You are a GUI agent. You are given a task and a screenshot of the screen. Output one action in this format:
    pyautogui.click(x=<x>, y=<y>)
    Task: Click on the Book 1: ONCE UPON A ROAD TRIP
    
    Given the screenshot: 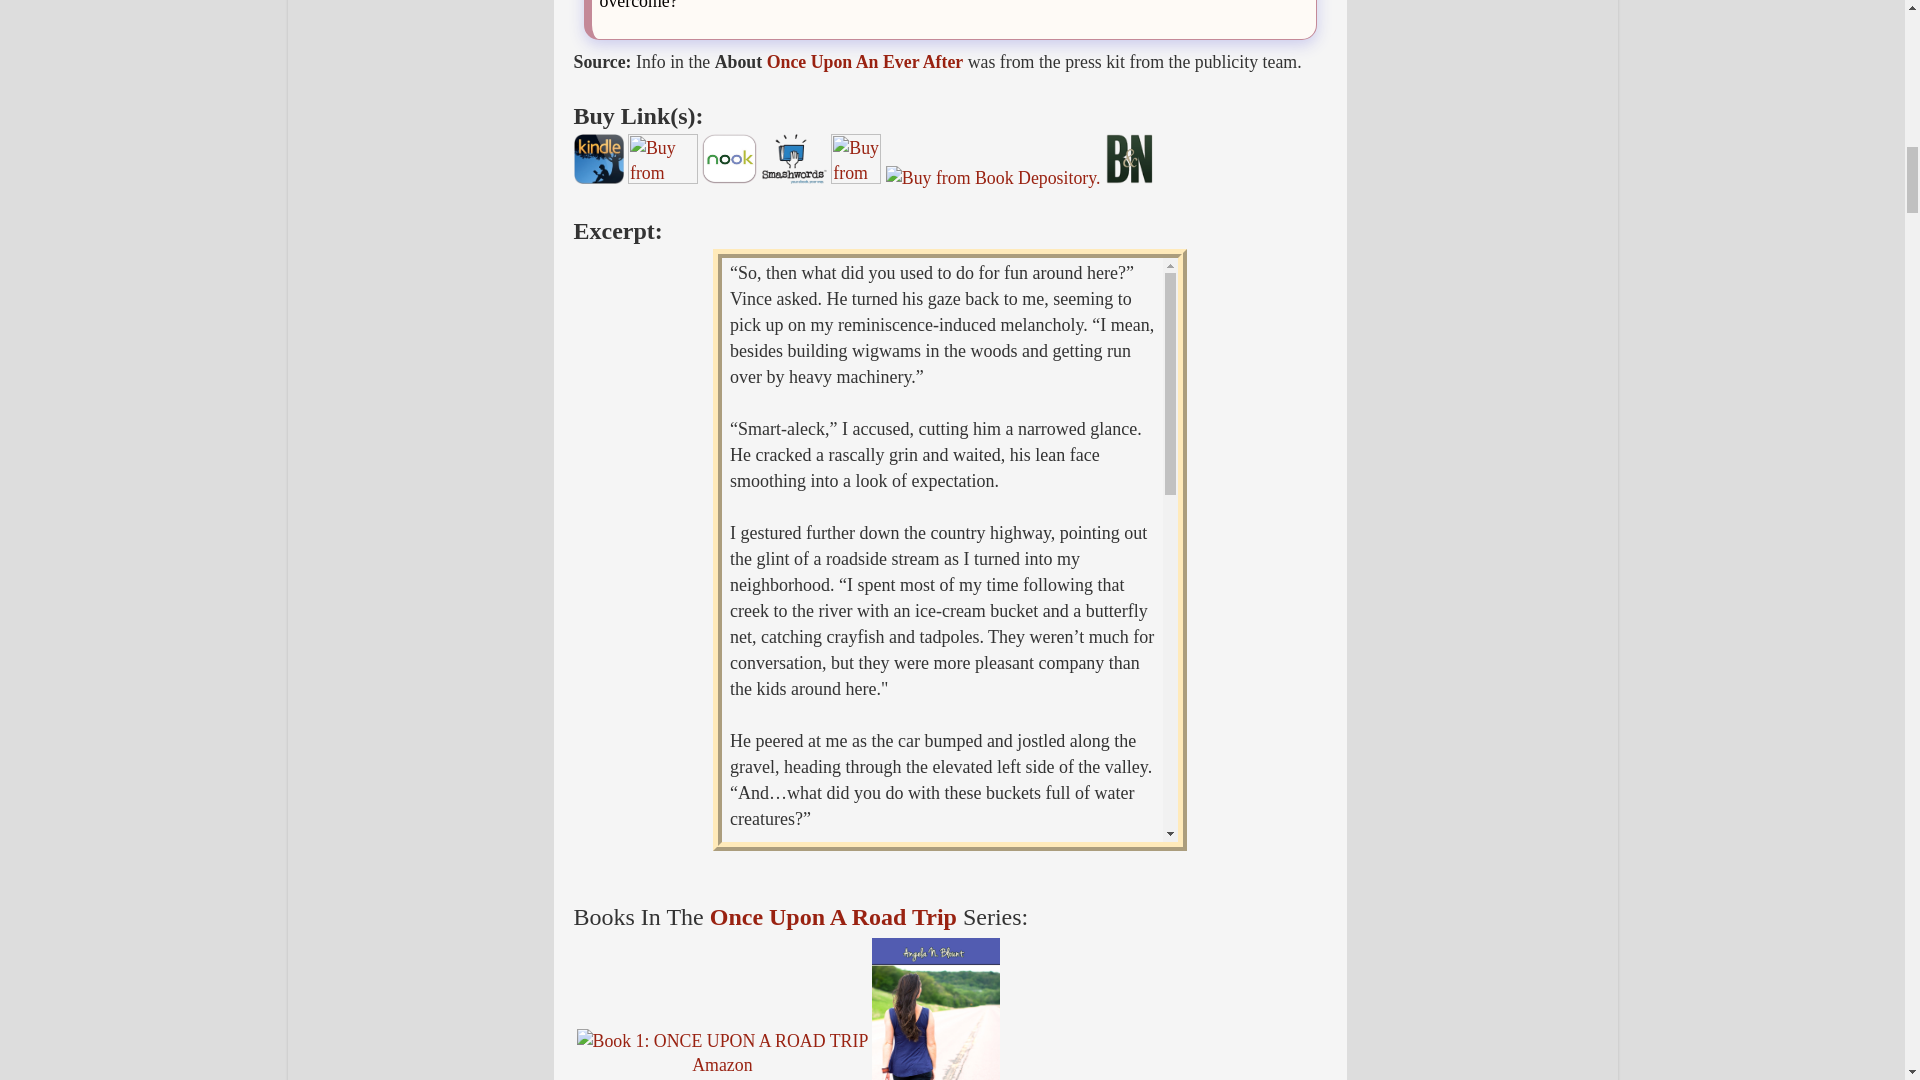 What is the action you would take?
    pyautogui.click(x=722, y=1042)
    